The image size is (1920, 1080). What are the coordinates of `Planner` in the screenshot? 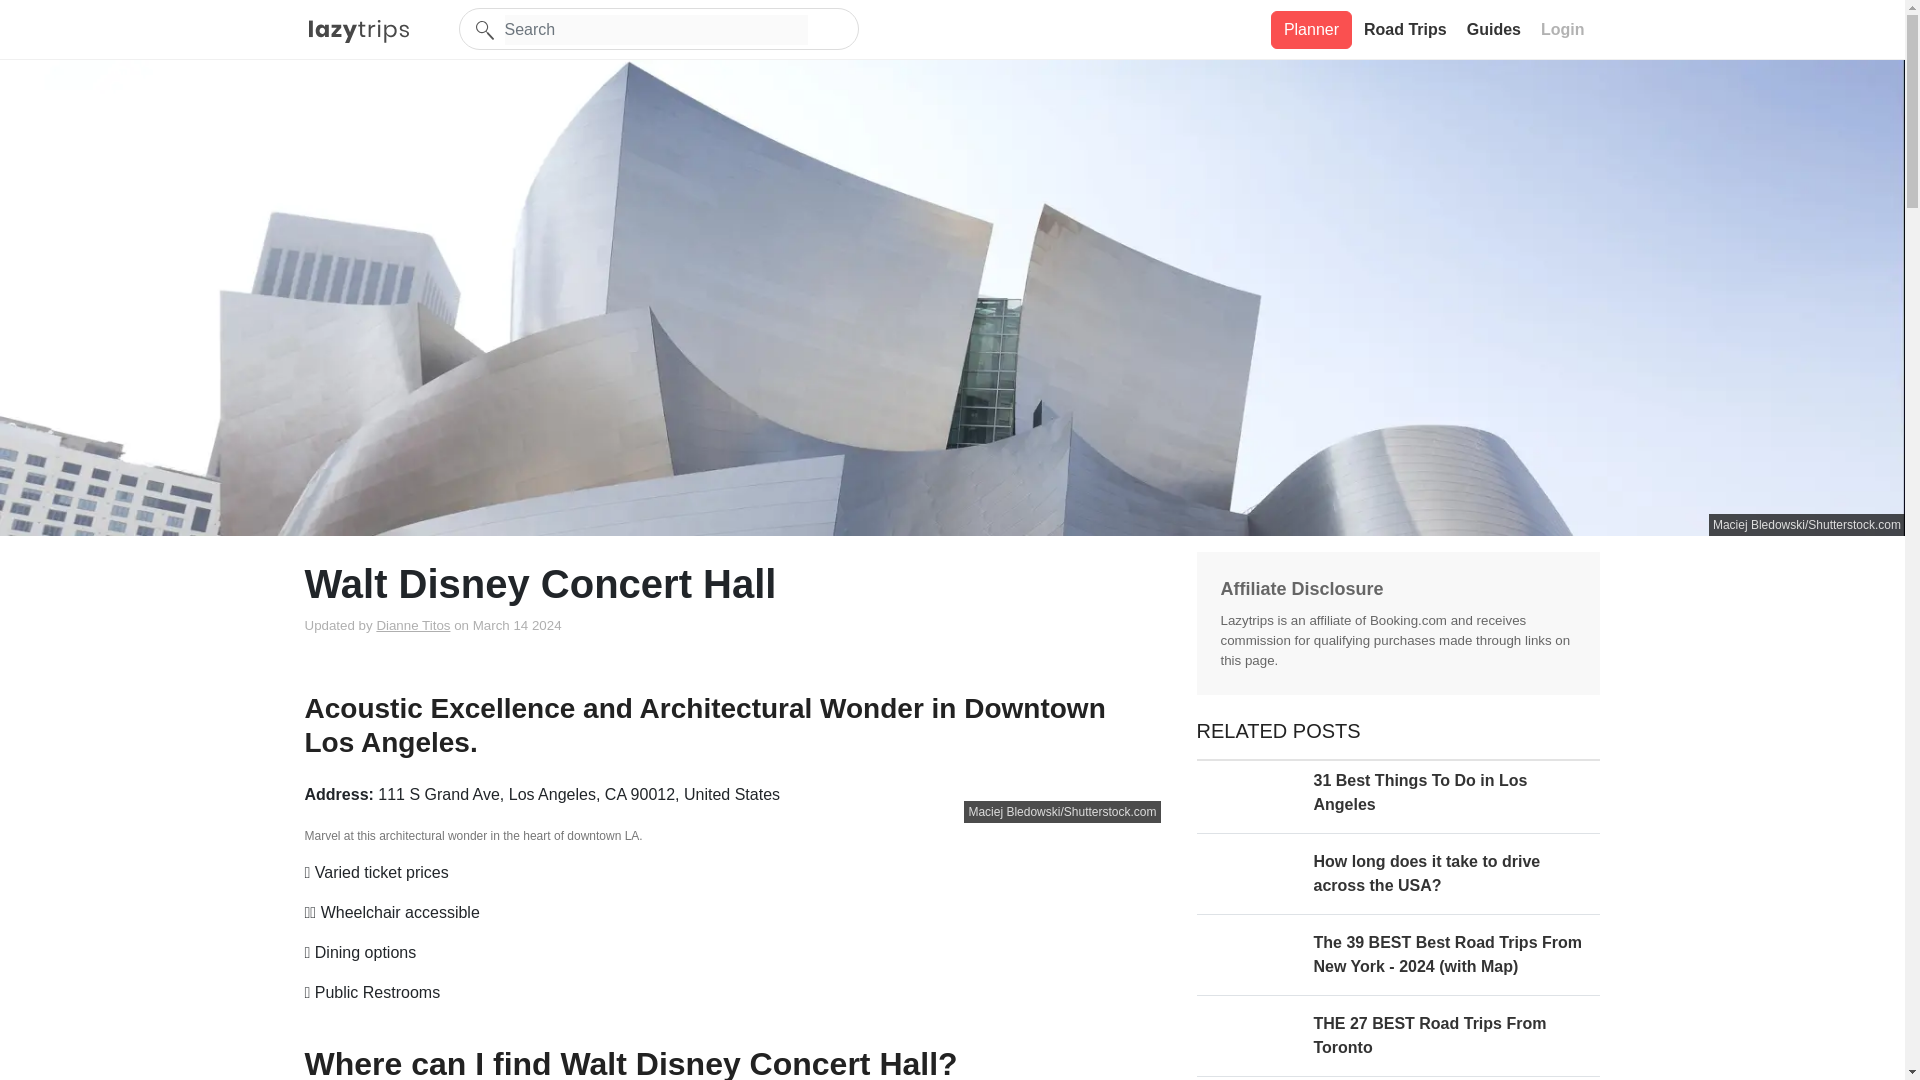 It's located at (1311, 28).